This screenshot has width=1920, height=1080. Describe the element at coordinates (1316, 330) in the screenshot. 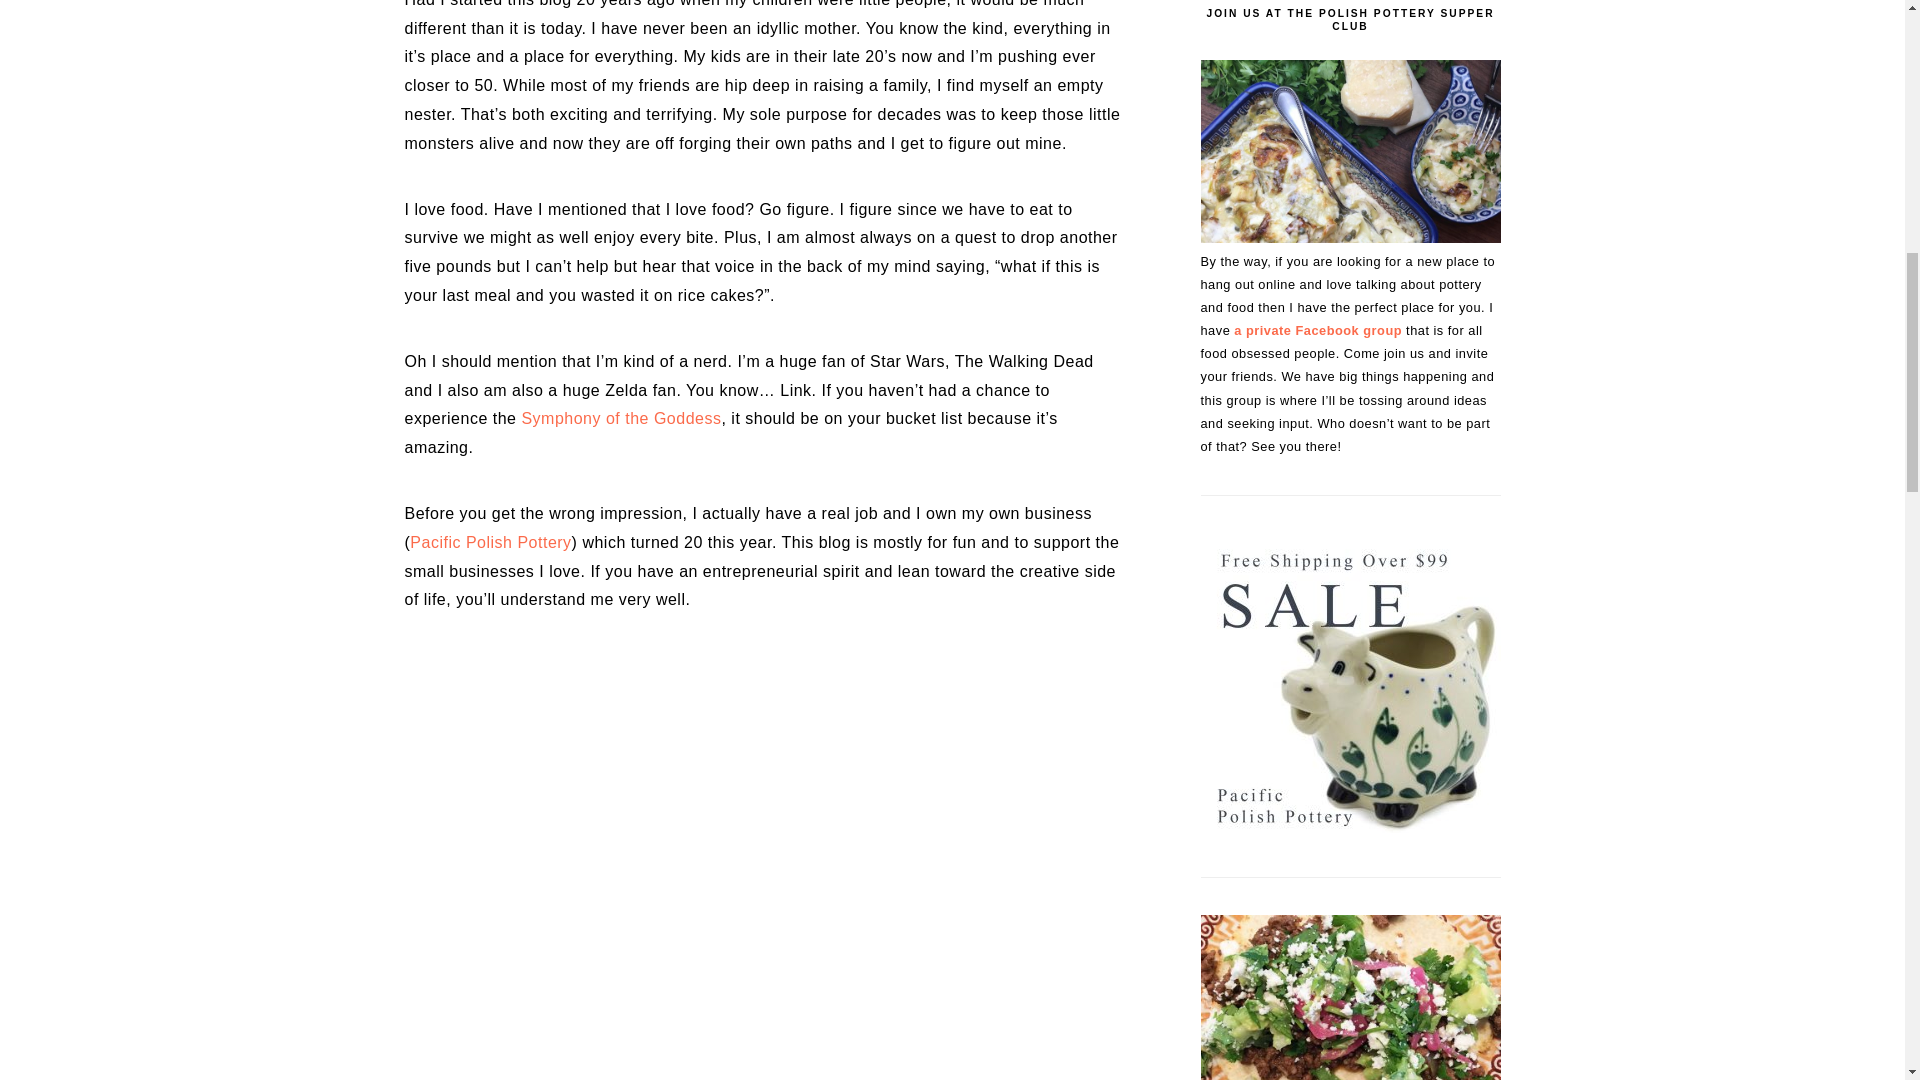

I see `a private Facebook group` at that location.